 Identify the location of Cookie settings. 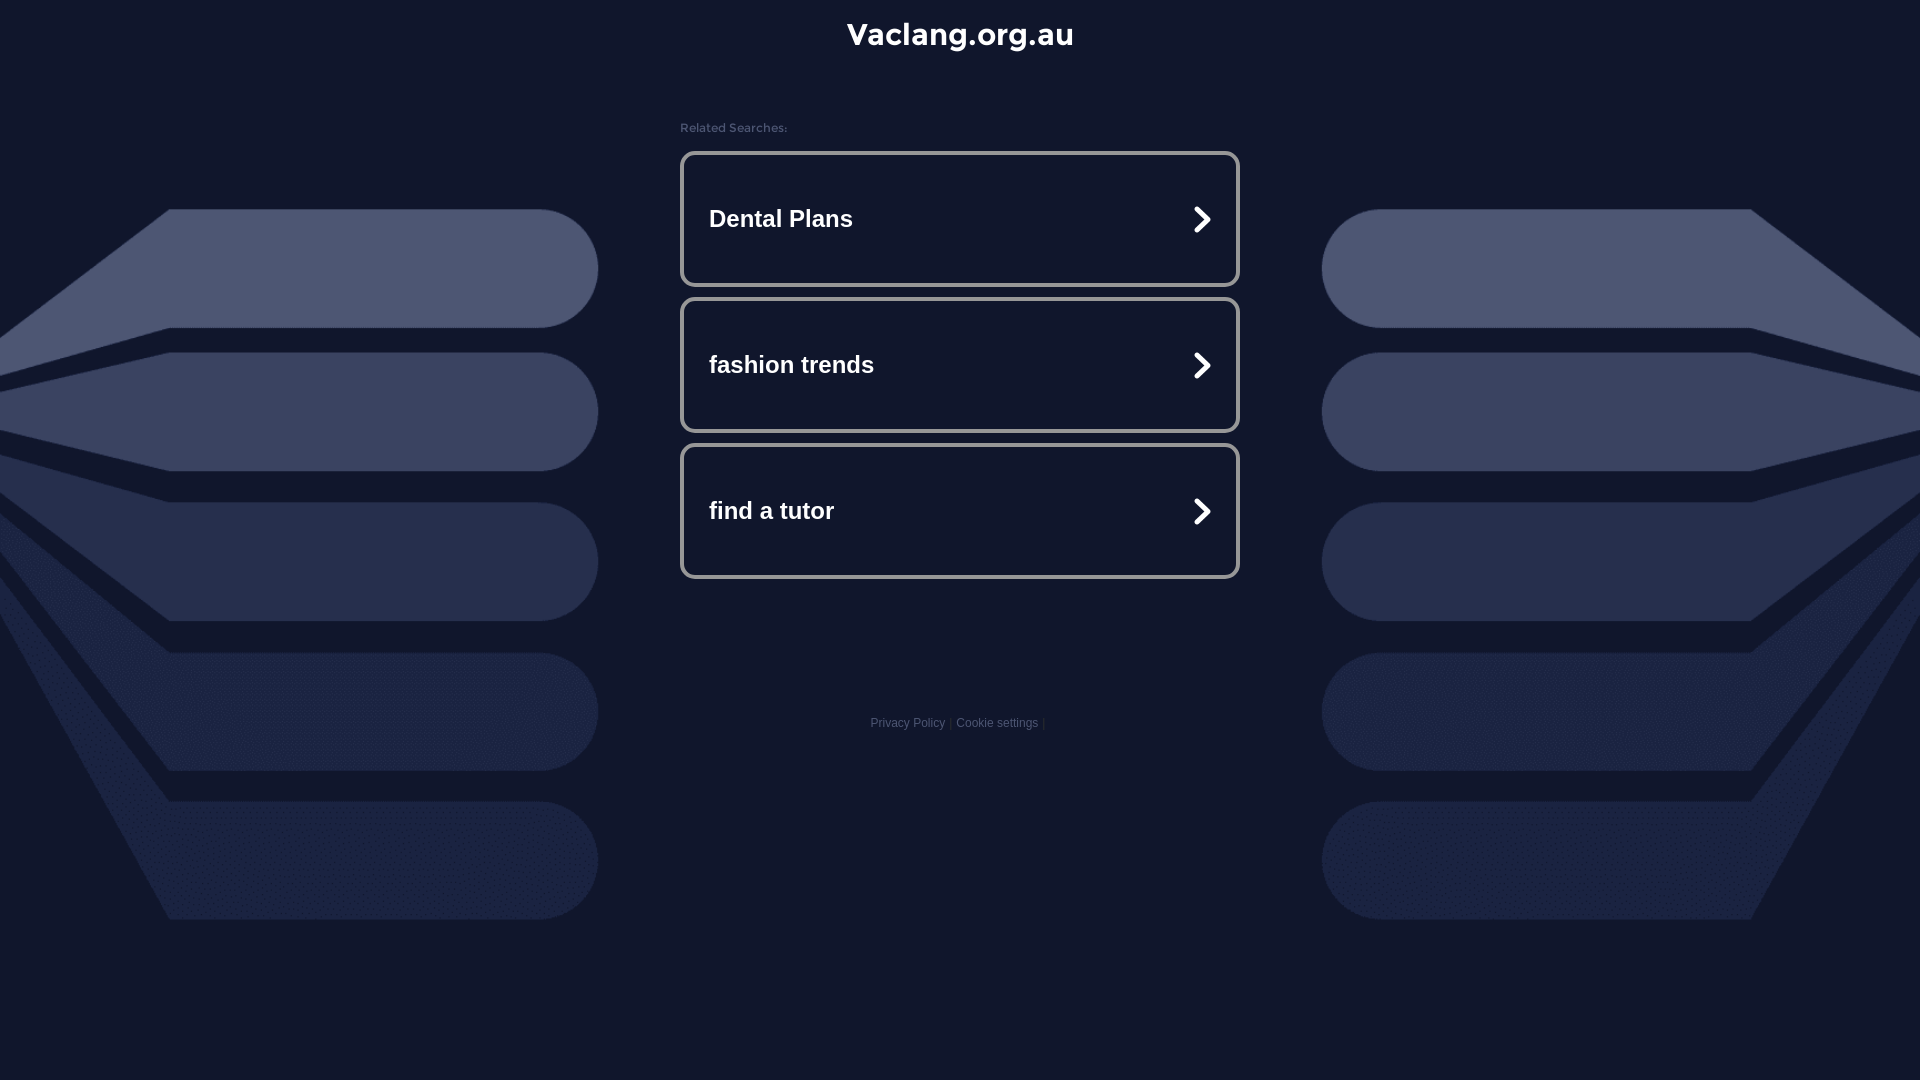
(997, 723).